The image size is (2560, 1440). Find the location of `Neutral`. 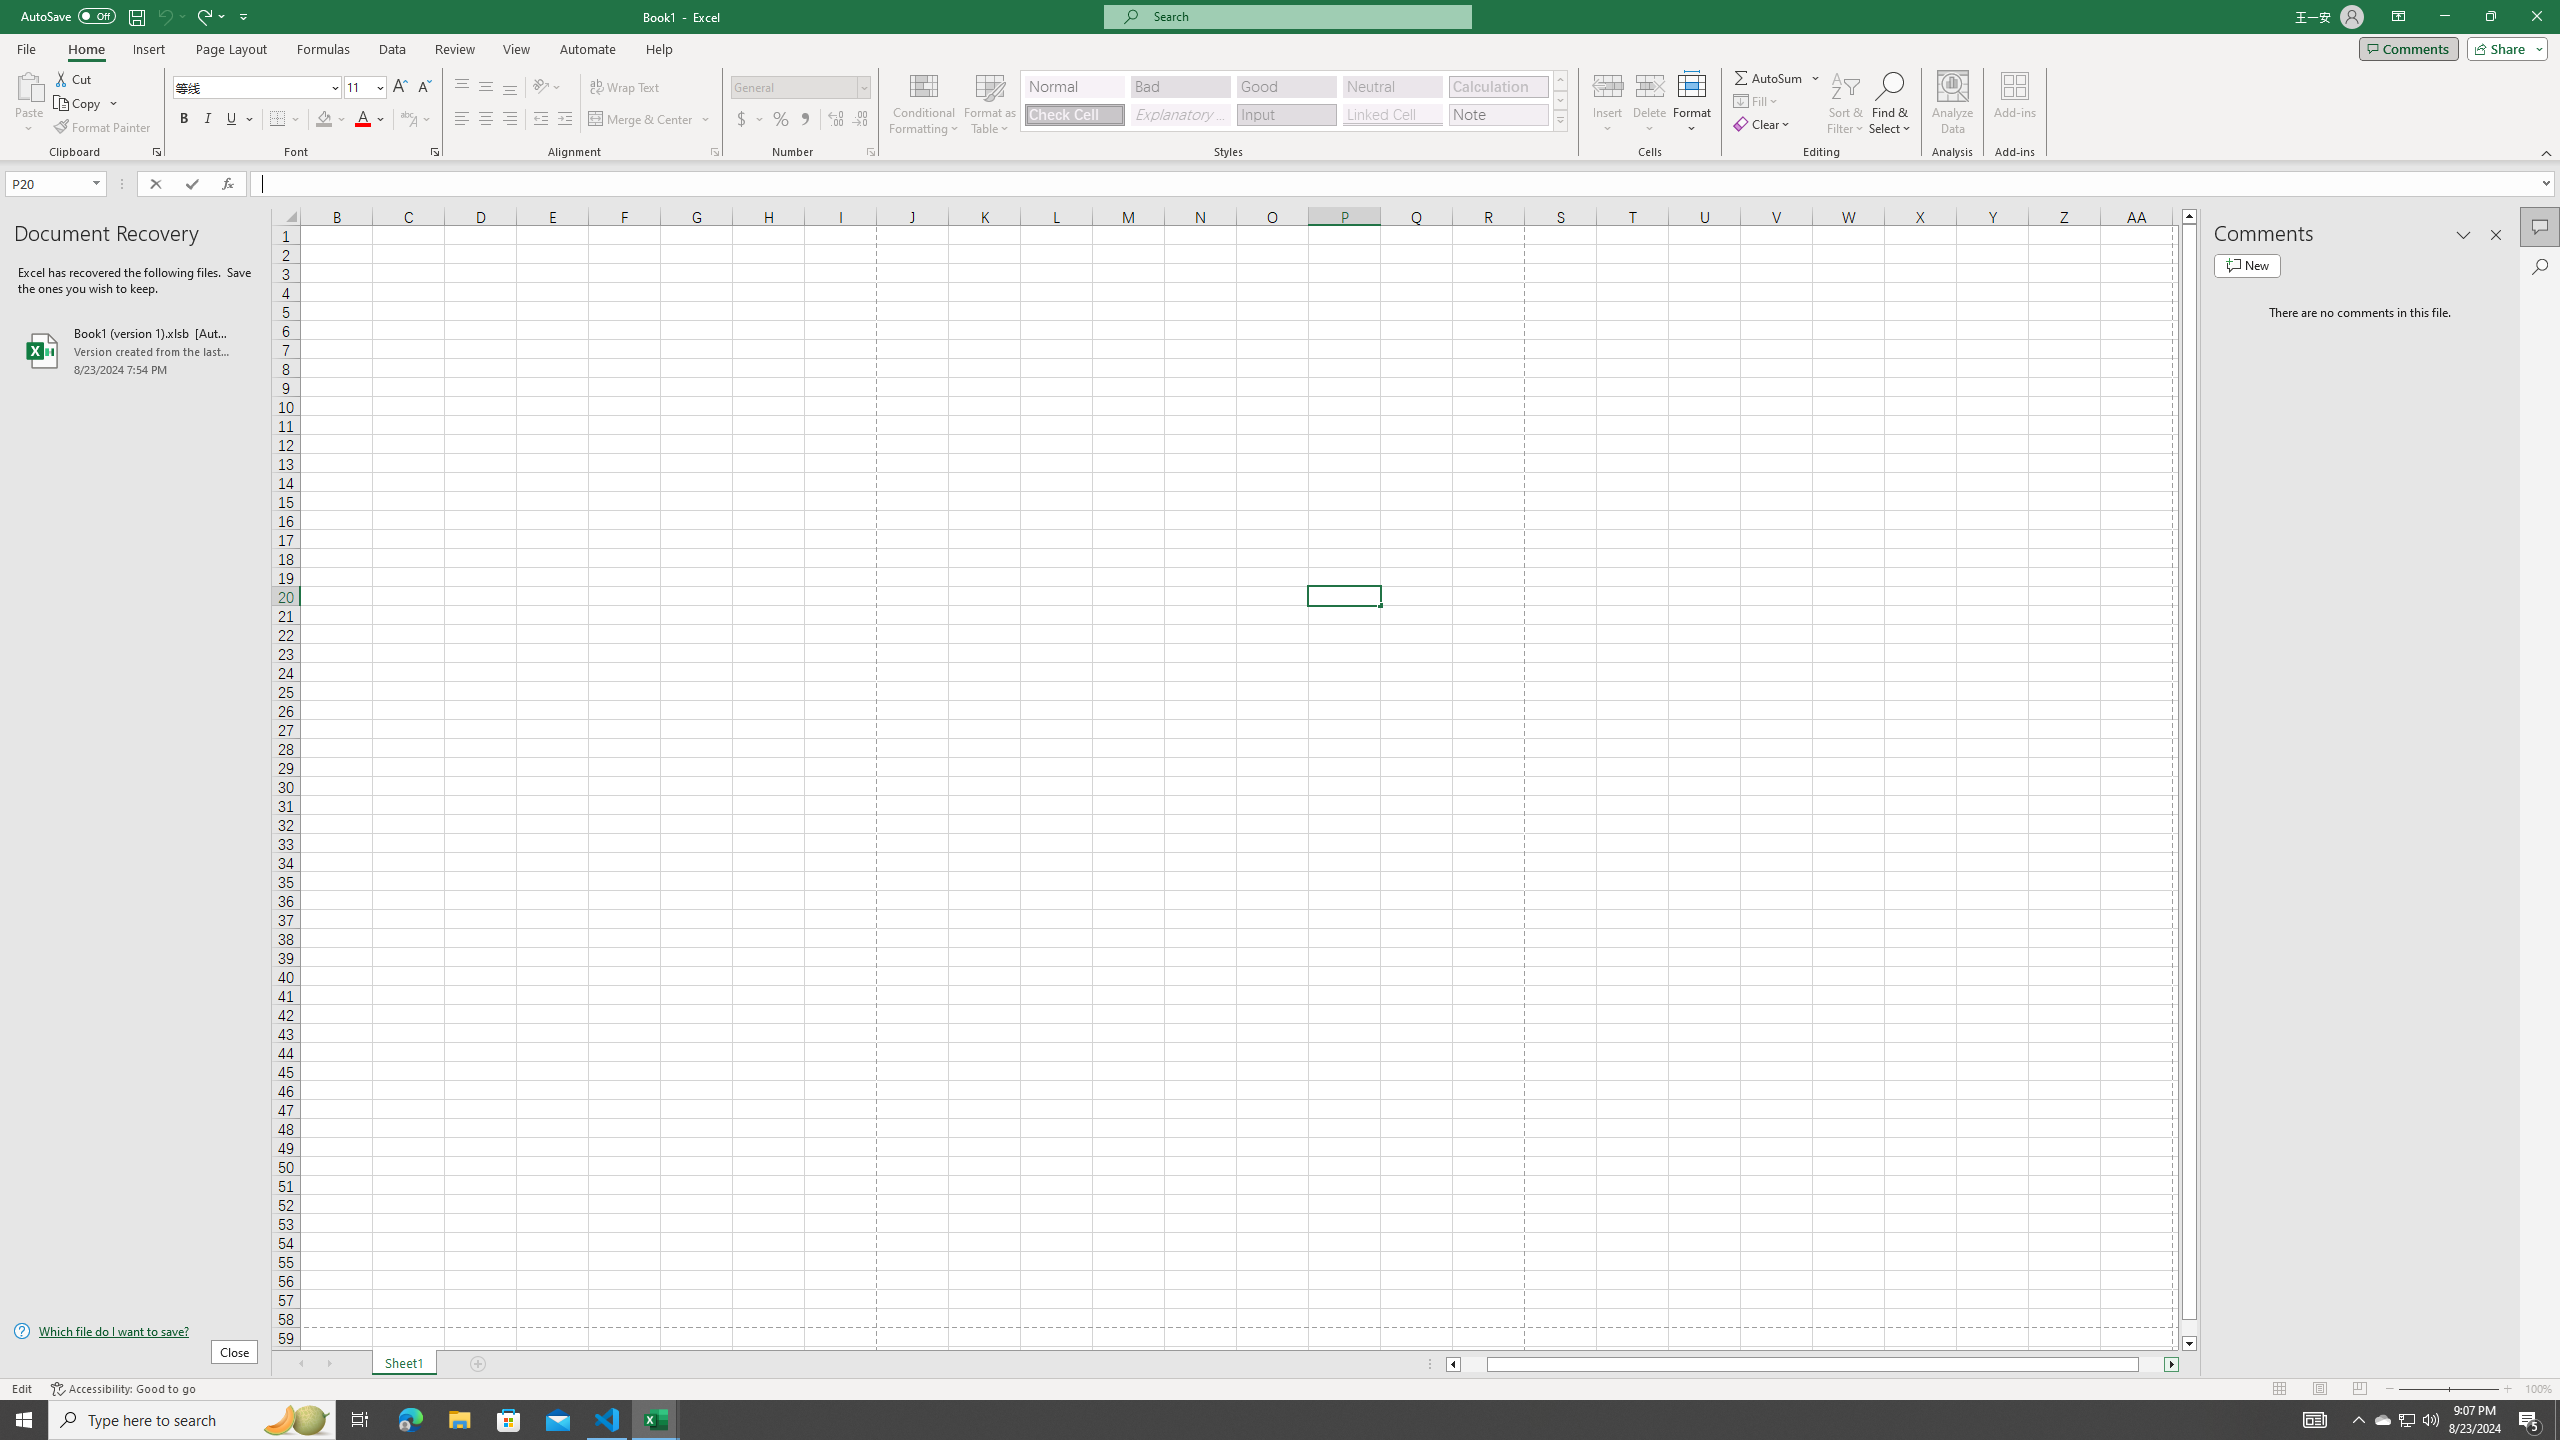

Neutral is located at coordinates (1392, 86).